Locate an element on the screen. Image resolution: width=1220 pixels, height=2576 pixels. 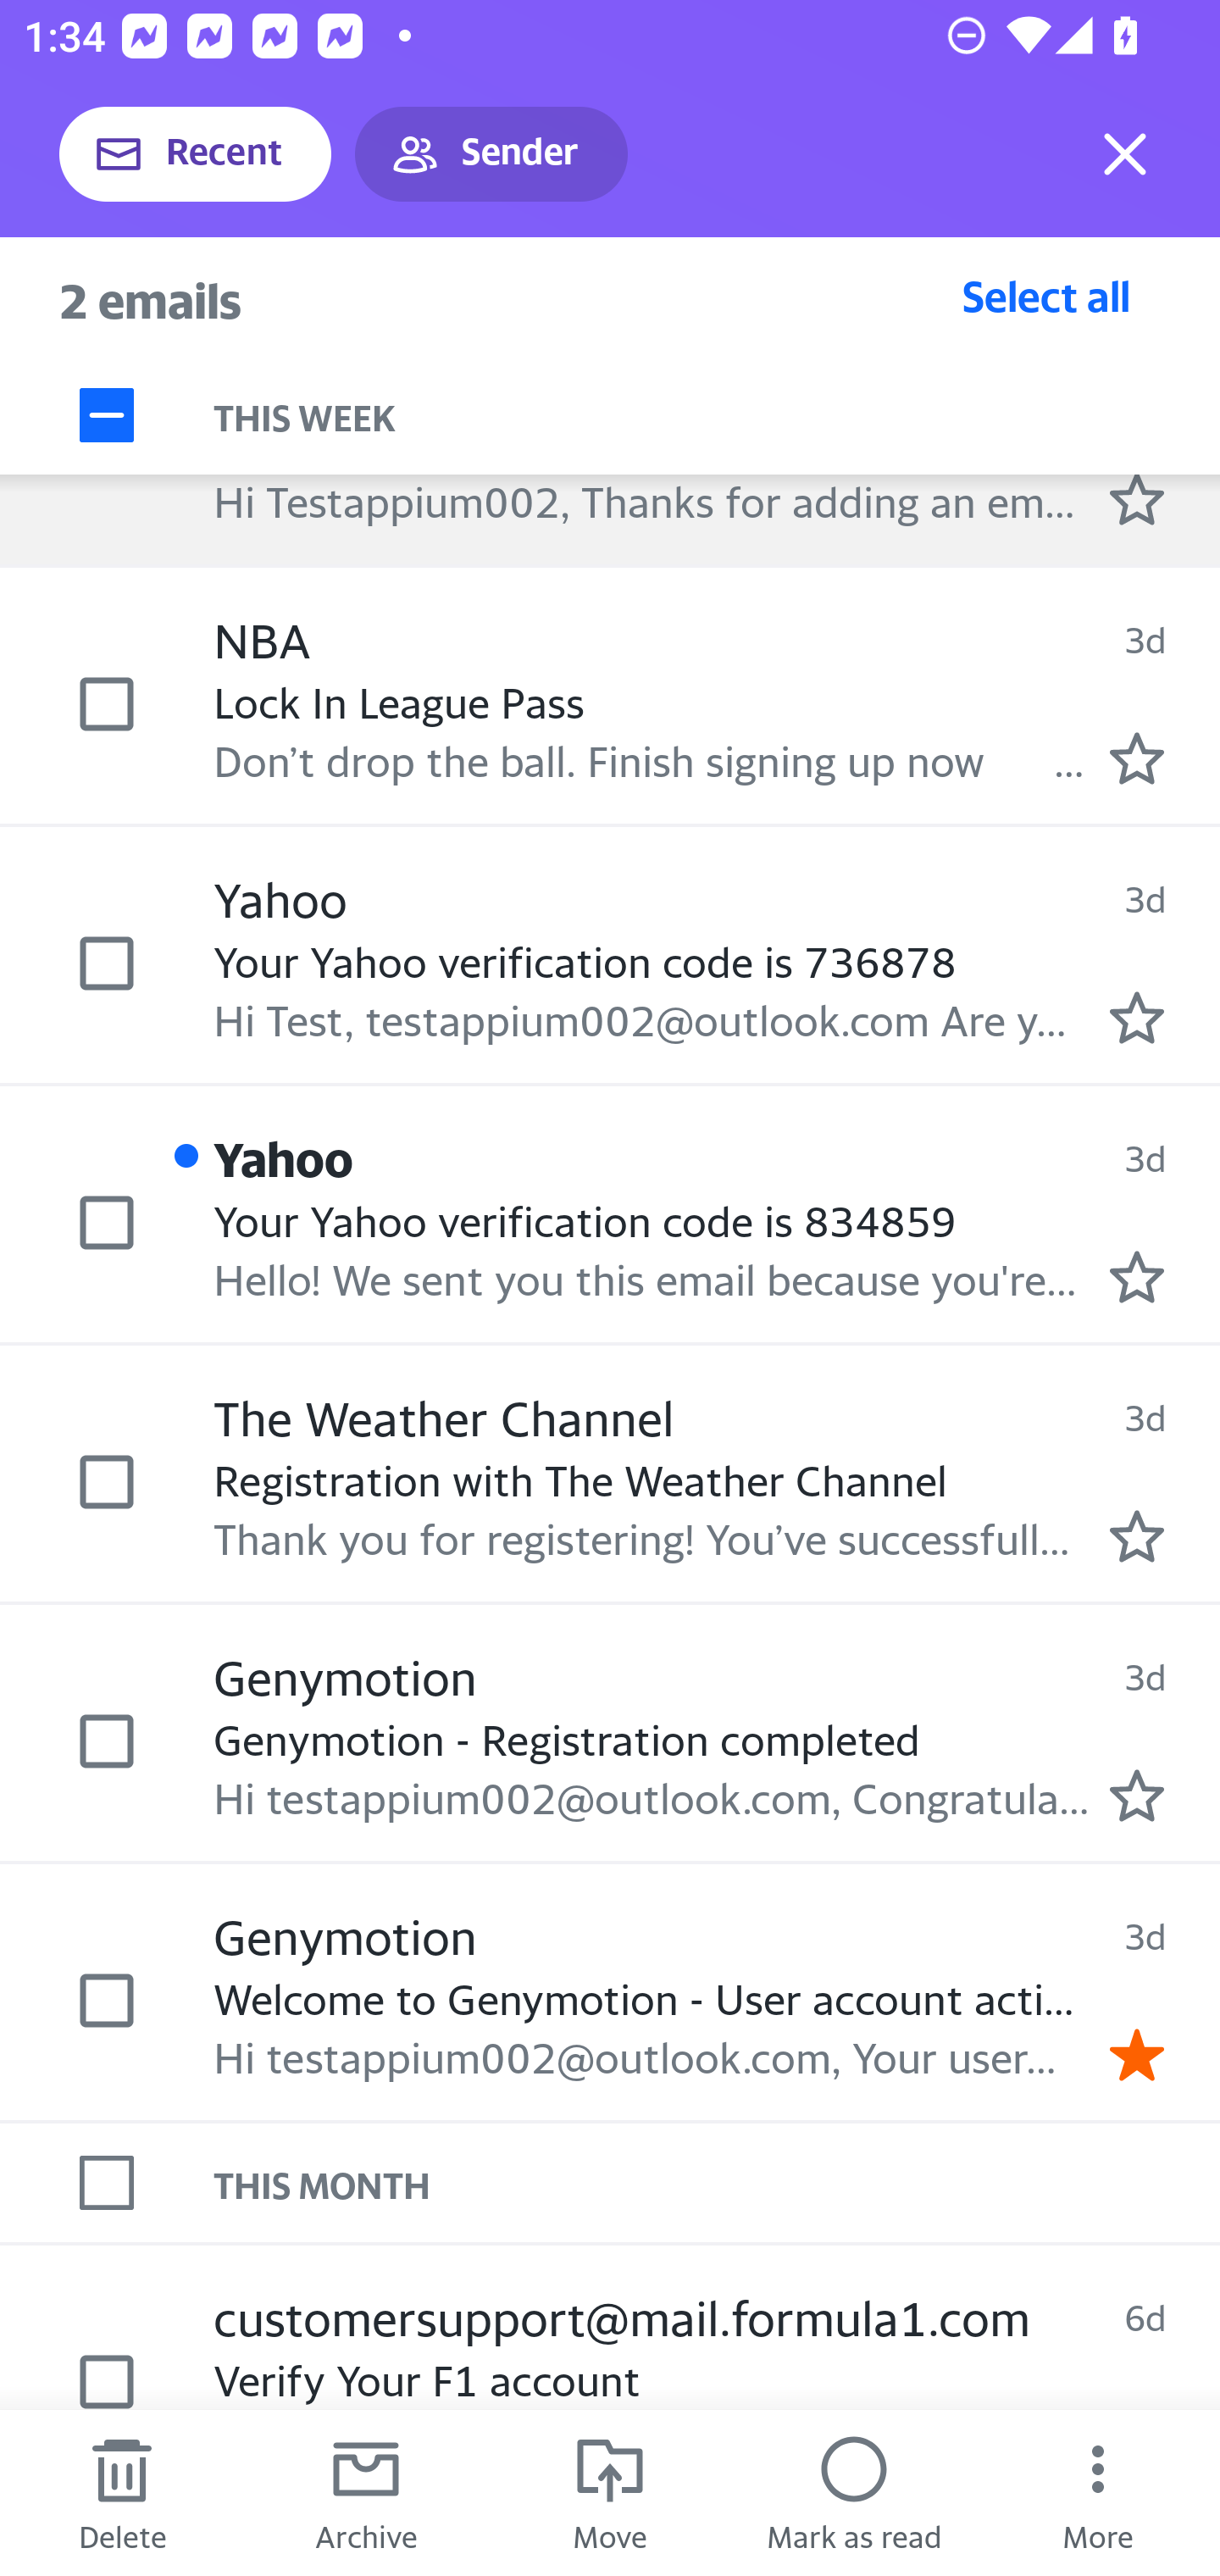
Mark as starred. is located at coordinates (1137, 1276).